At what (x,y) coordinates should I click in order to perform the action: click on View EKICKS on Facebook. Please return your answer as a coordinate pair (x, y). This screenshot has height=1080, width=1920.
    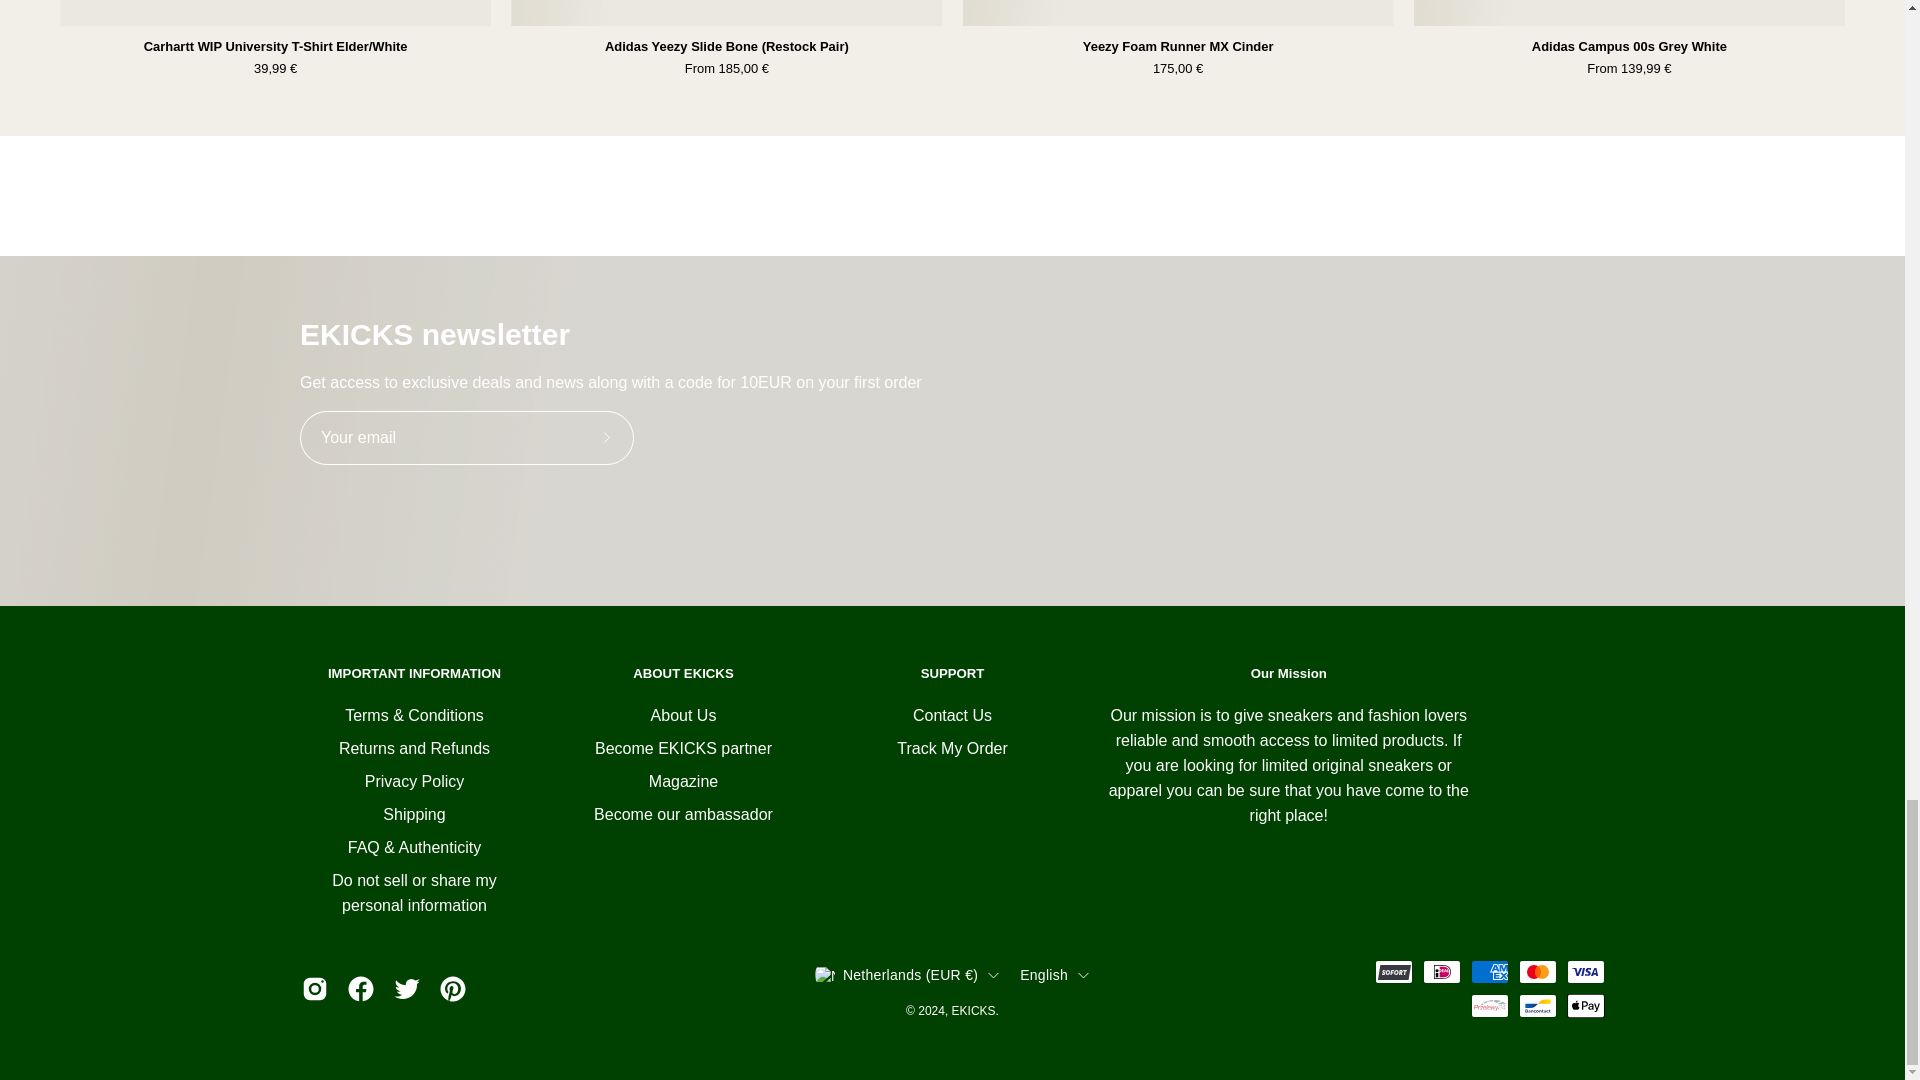
    Looking at the image, I should click on (360, 989).